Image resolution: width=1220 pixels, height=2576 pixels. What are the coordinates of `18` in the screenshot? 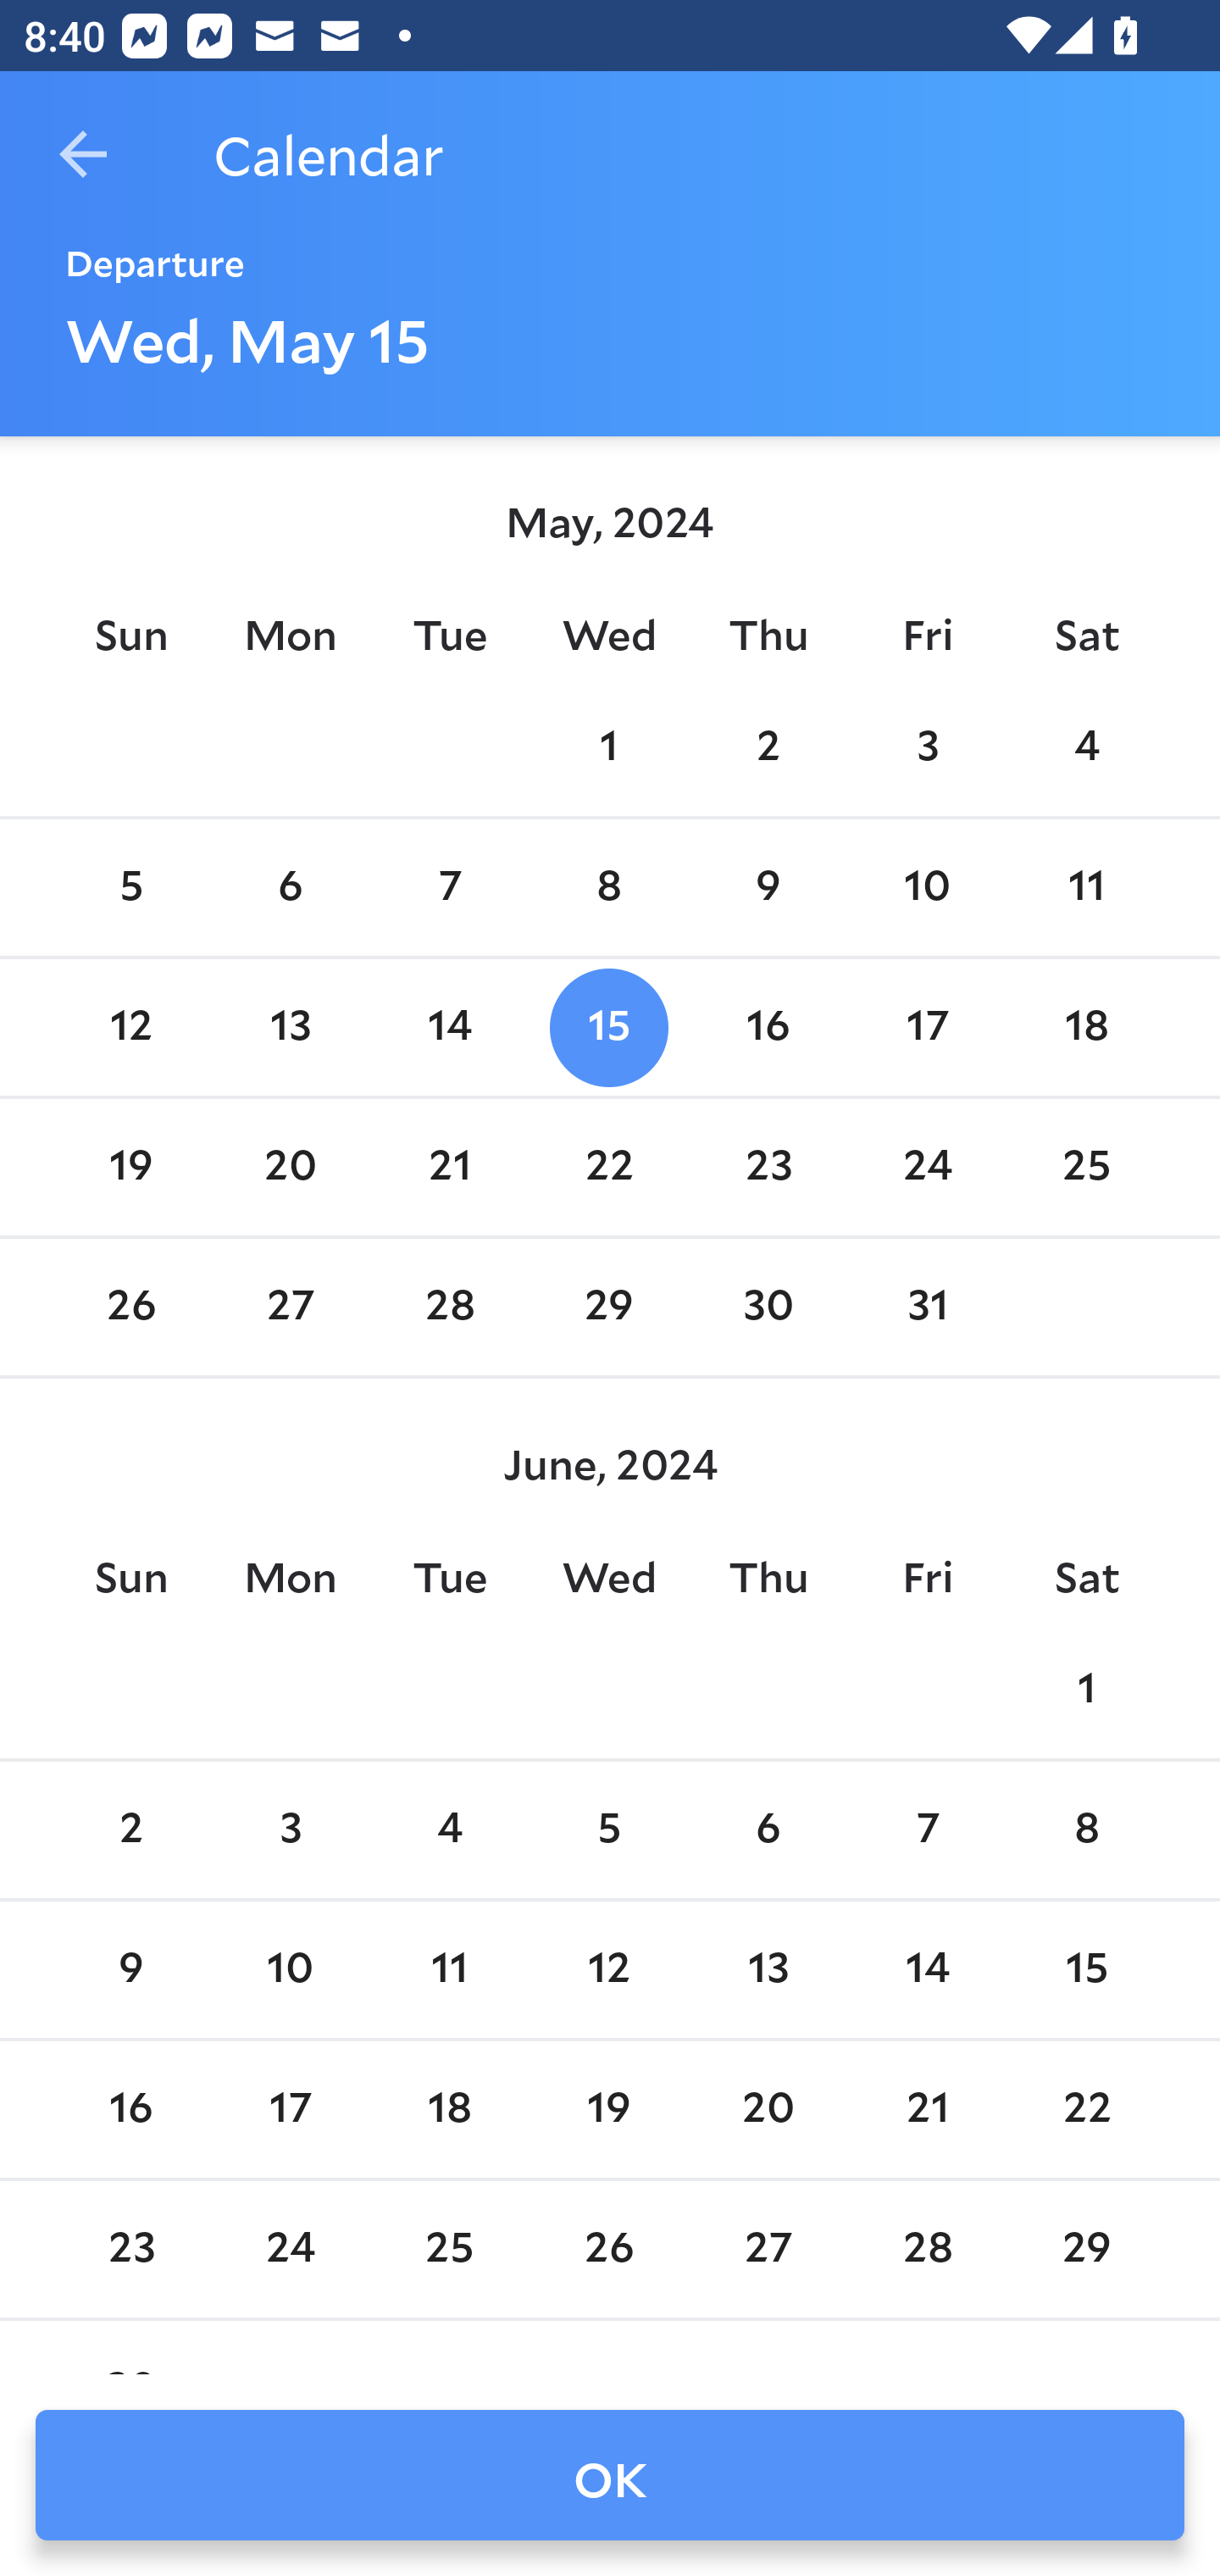 It's located at (449, 2109).